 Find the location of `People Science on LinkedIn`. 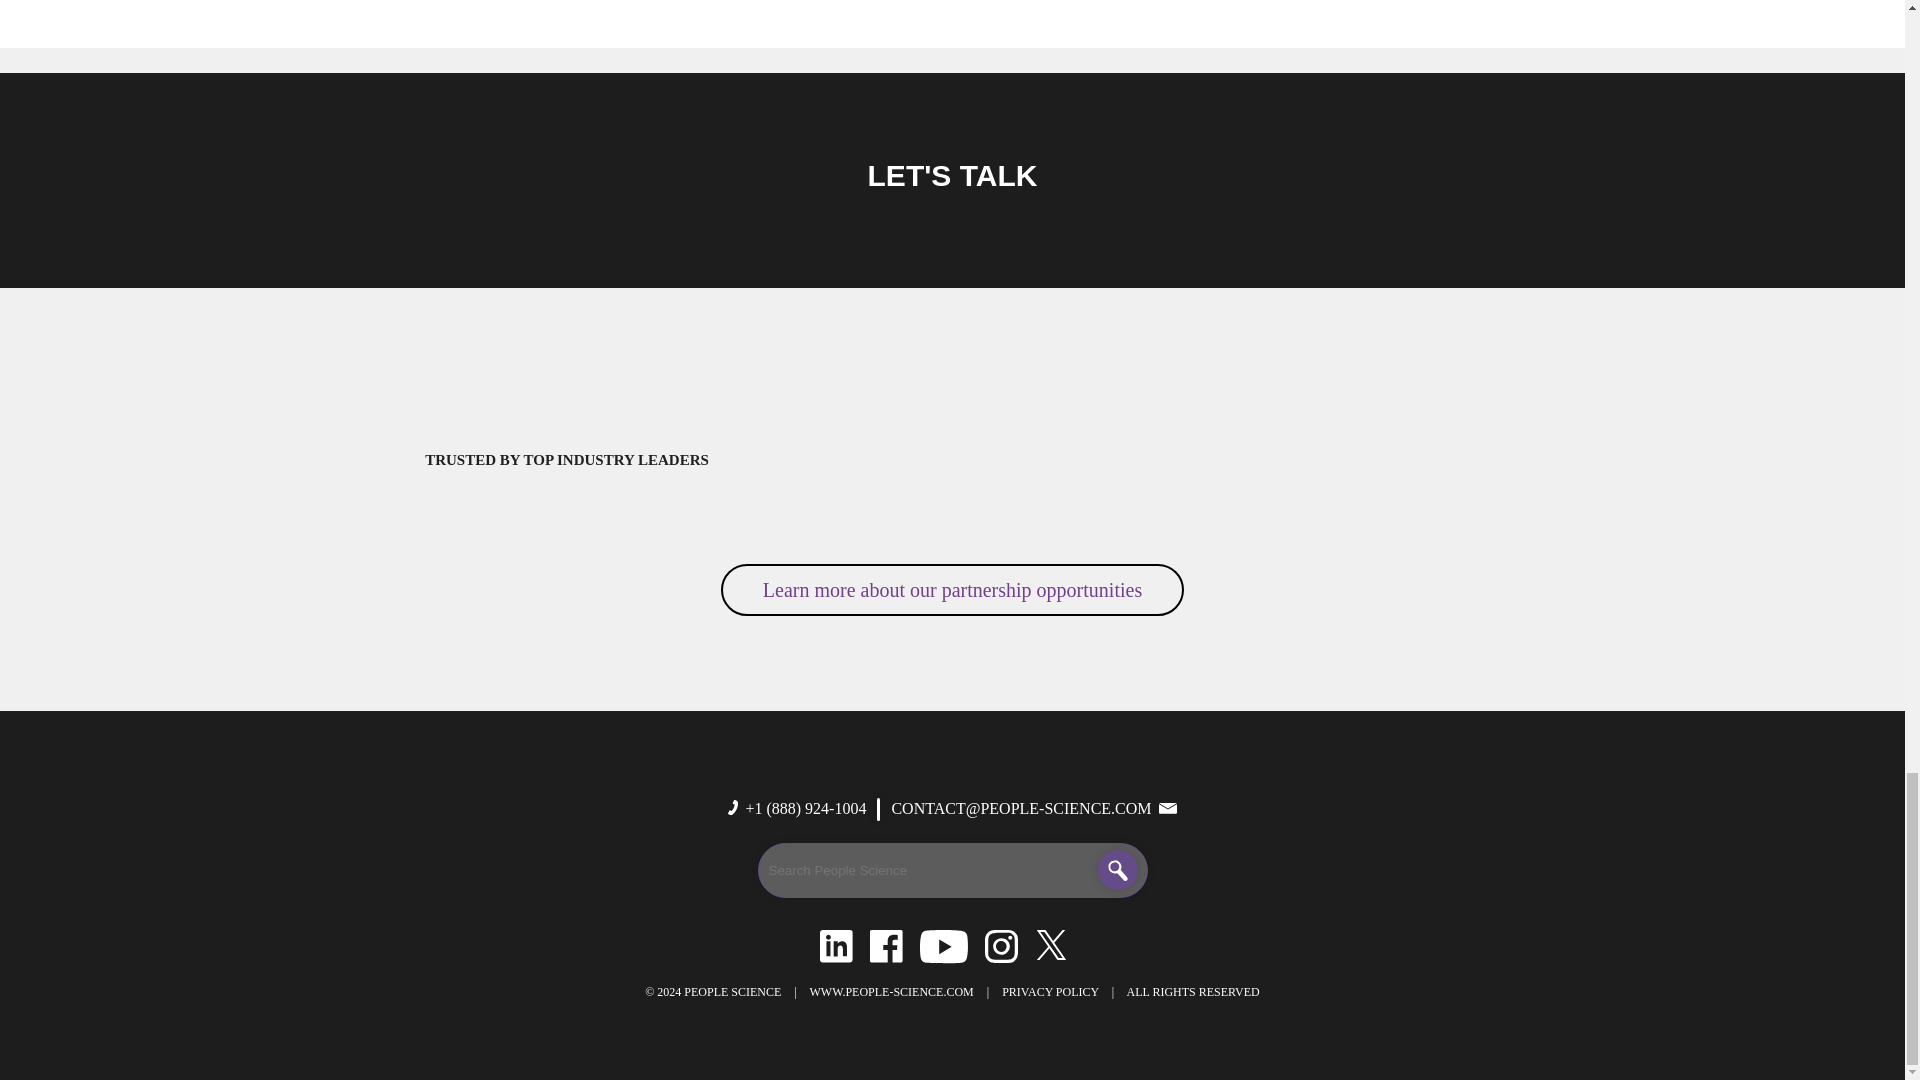

People Science on LinkedIn is located at coordinates (836, 944).